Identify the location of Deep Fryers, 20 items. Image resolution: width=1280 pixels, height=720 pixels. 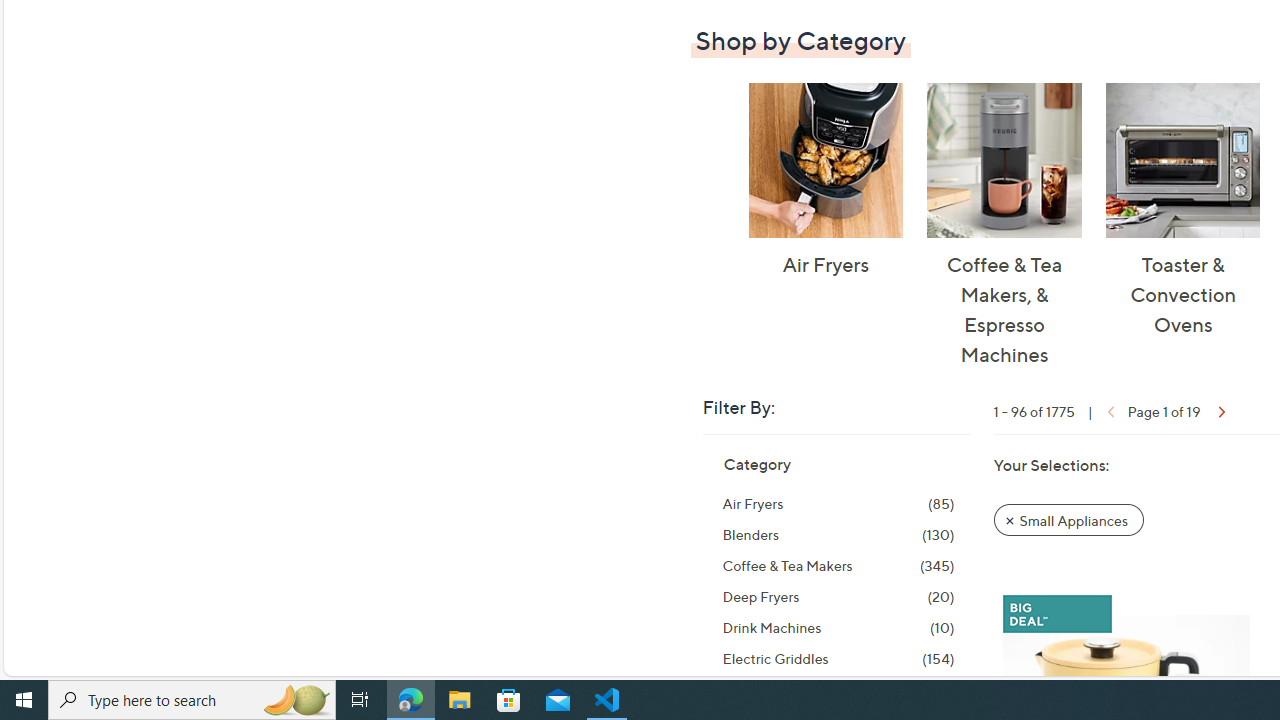
(838, 596).